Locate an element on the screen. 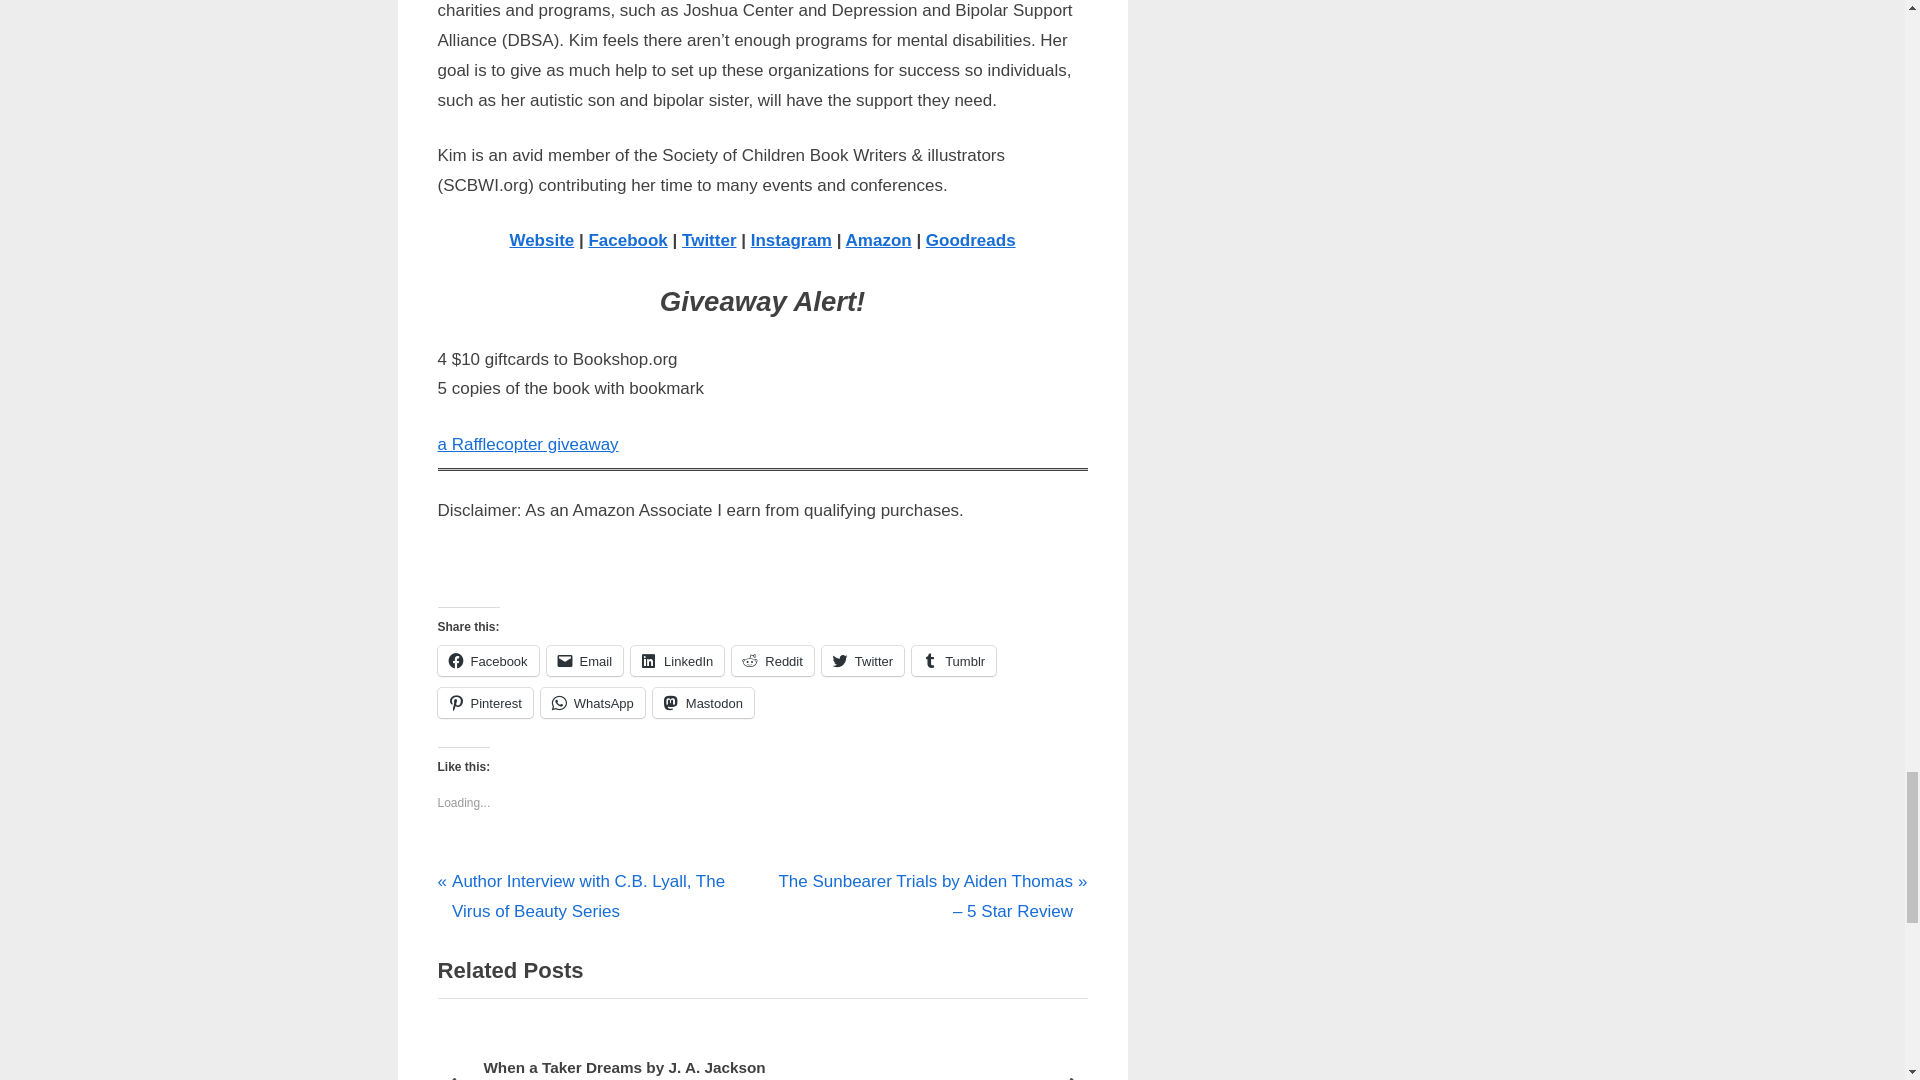 This screenshot has width=1920, height=1080. Click to share on LinkedIn is located at coordinates (677, 660).